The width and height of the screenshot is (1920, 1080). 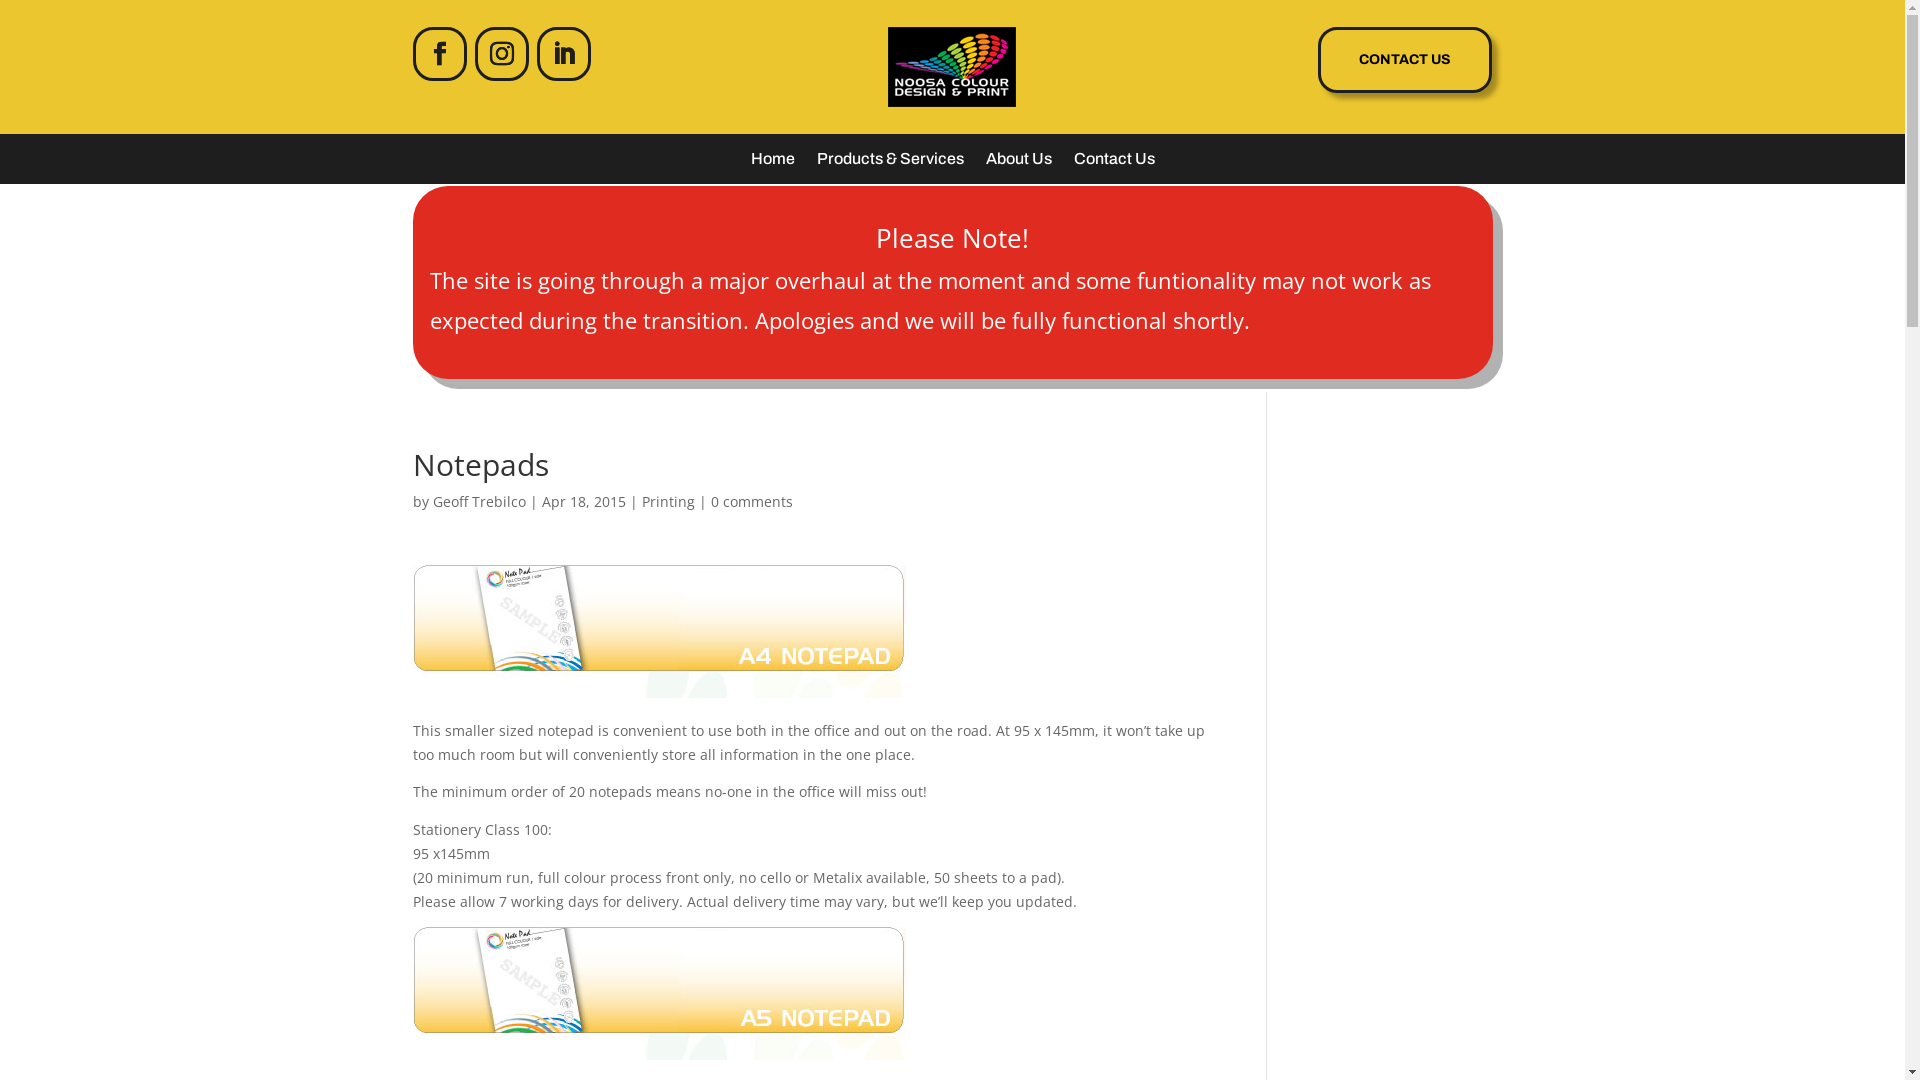 I want to click on CONTACT US, so click(x=1405, y=60).